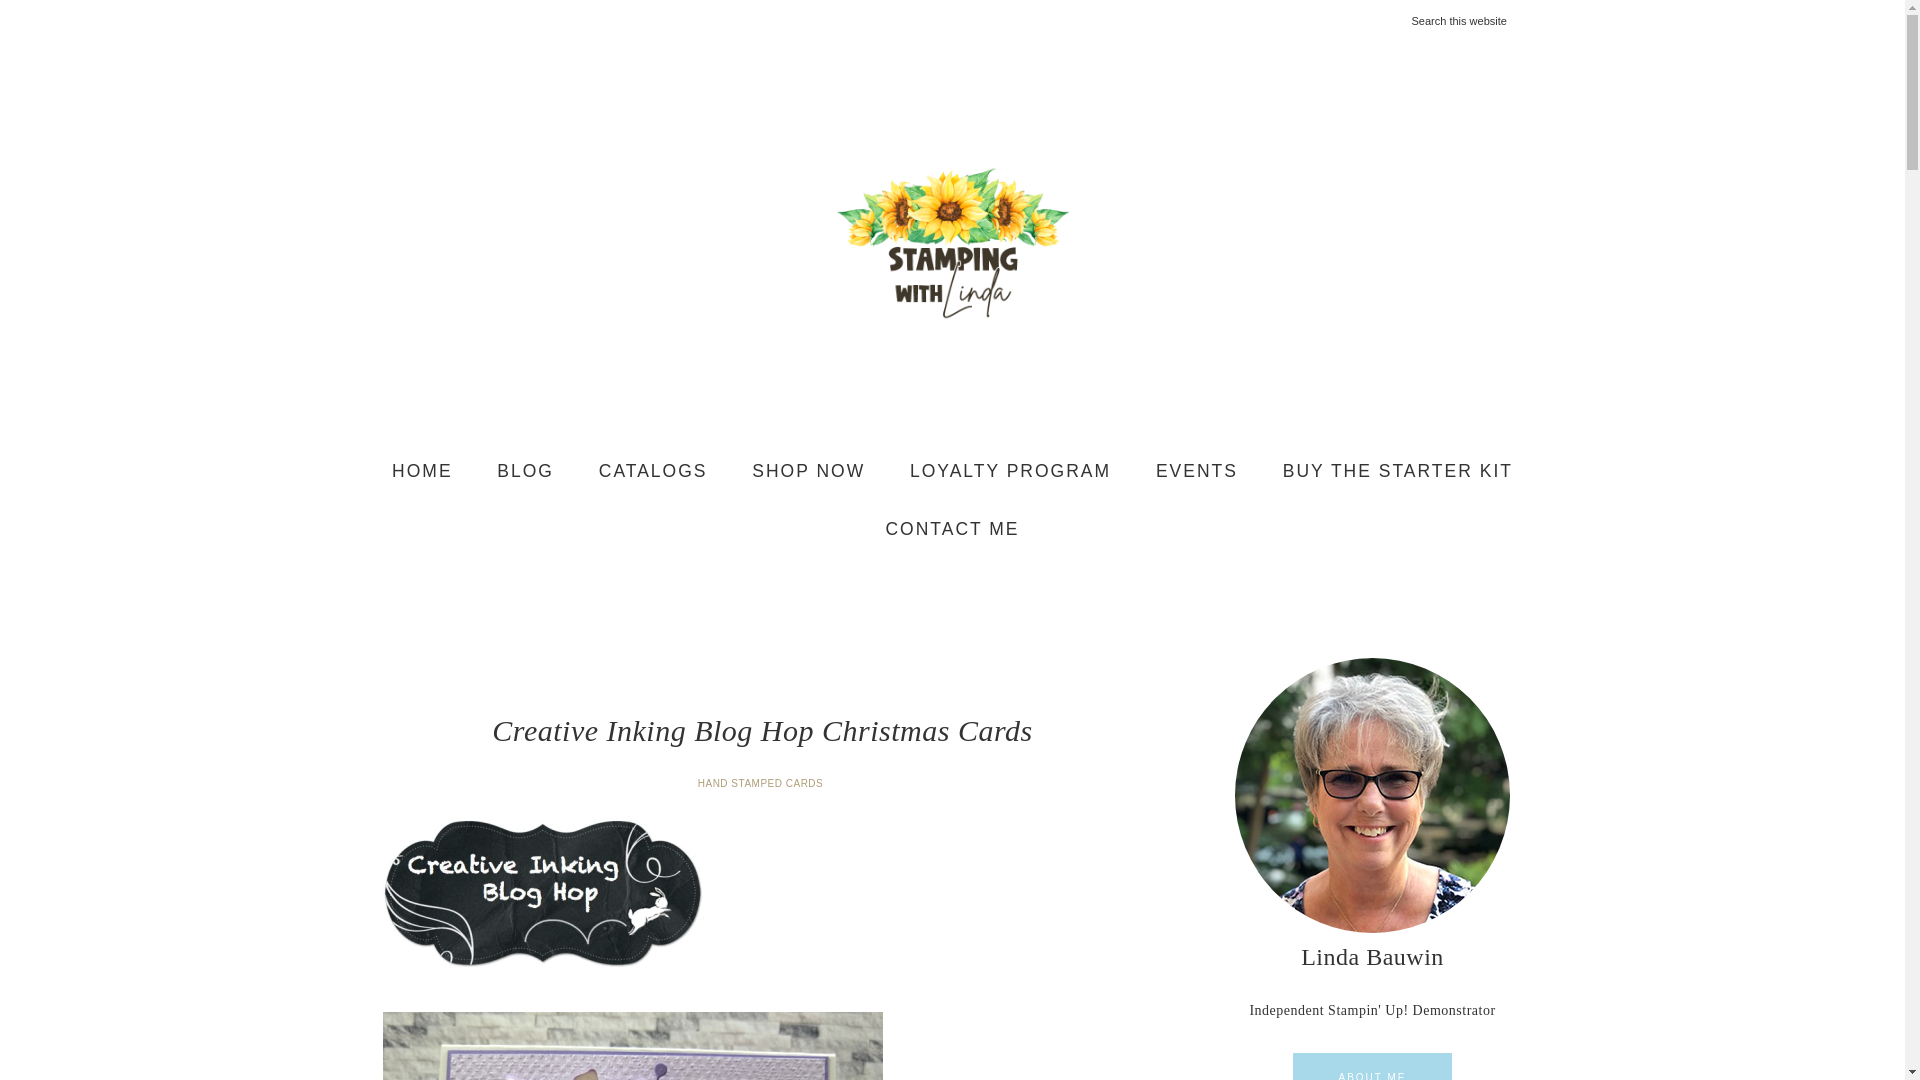 The height and width of the screenshot is (1080, 1920). What do you see at coordinates (525, 472) in the screenshot?
I see `BLOG` at bounding box center [525, 472].